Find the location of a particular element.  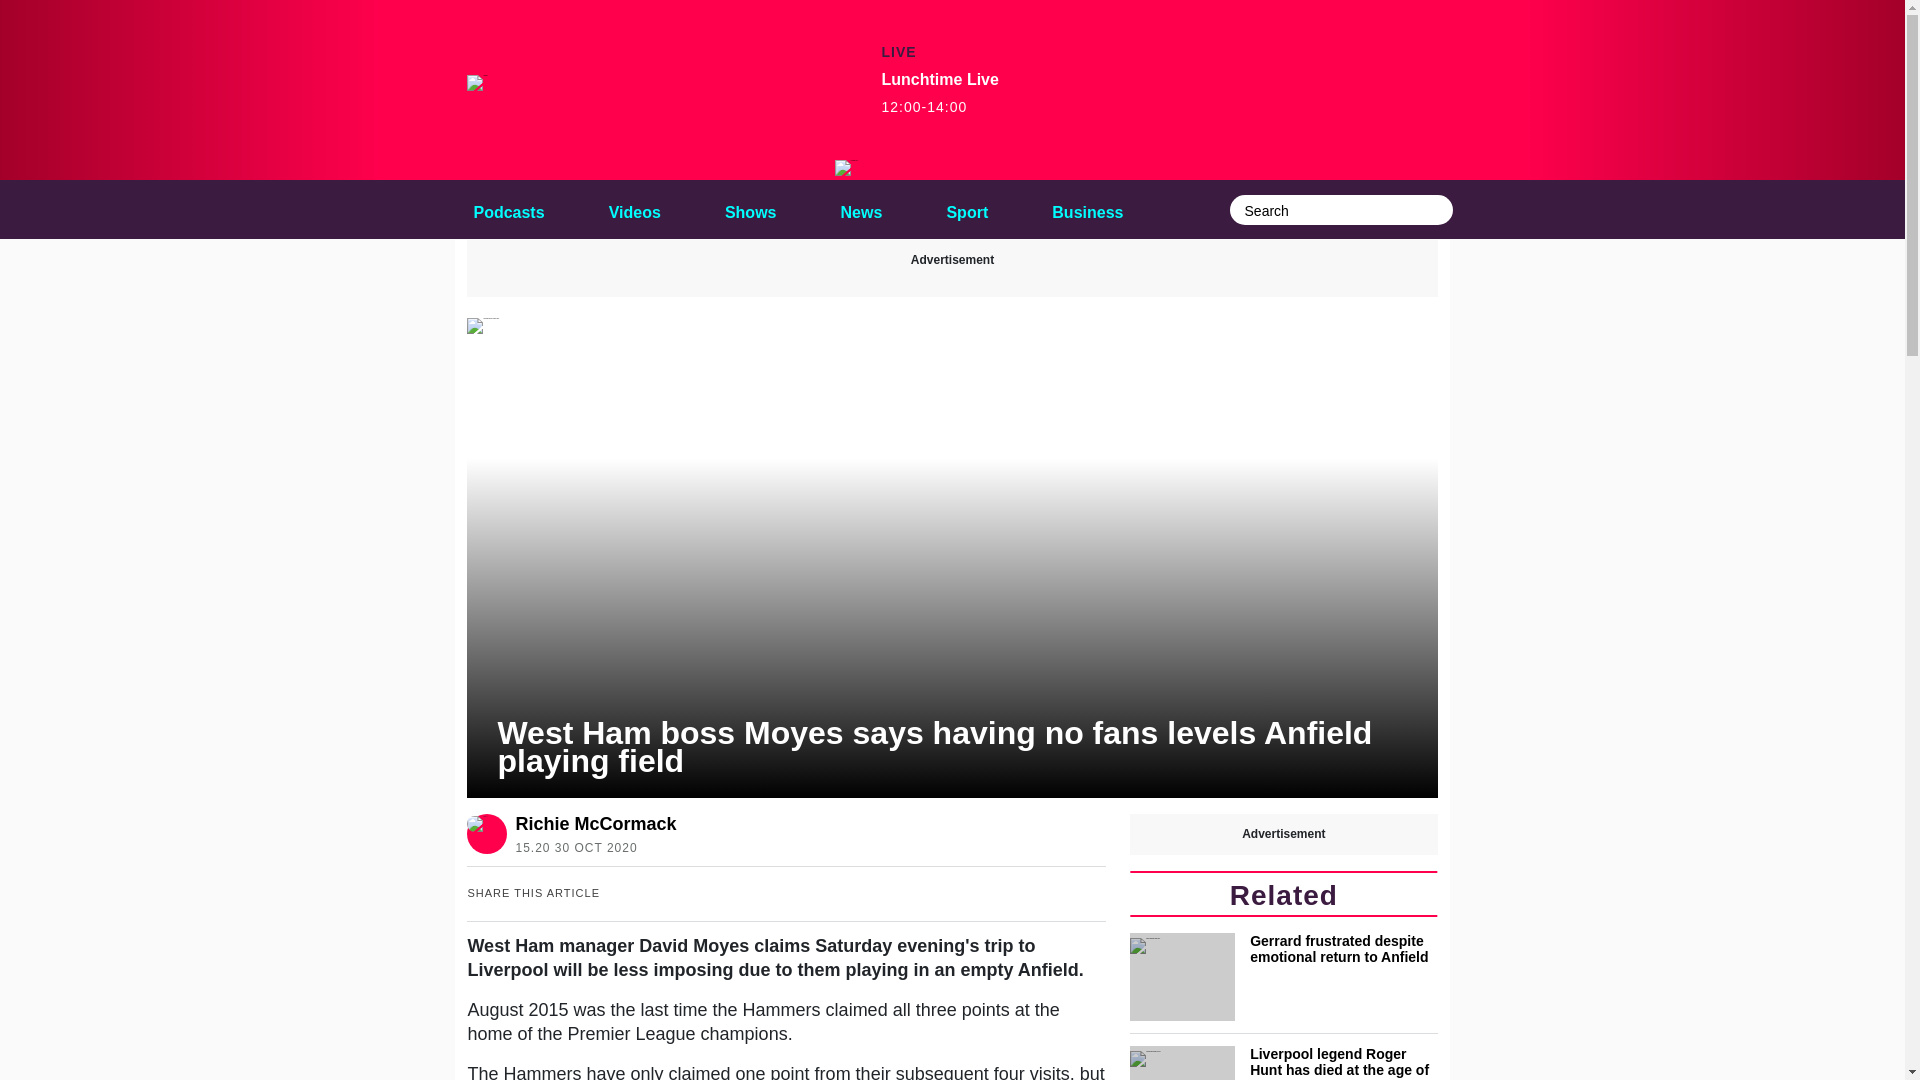

Sport is located at coordinates (967, 209).